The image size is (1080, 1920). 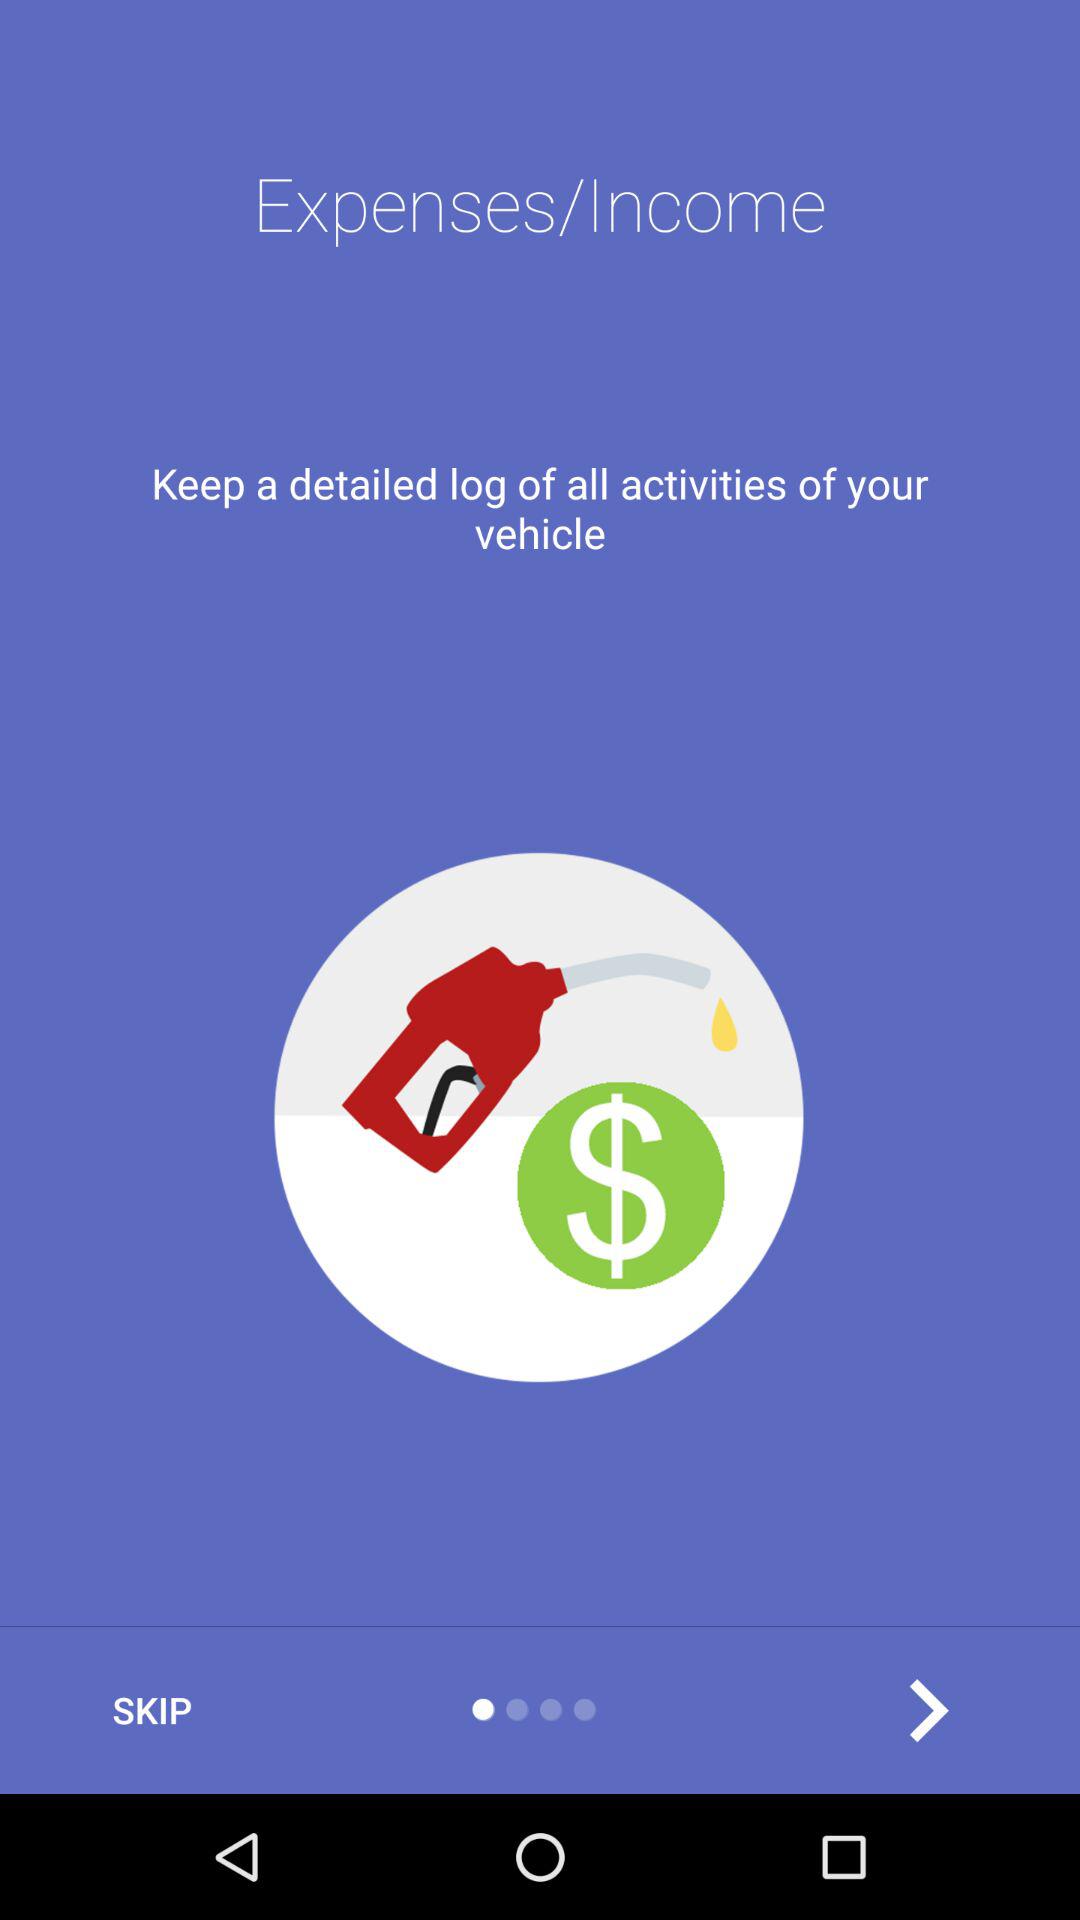 I want to click on press item at the bottom right corner, so click(x=927, y=1710).